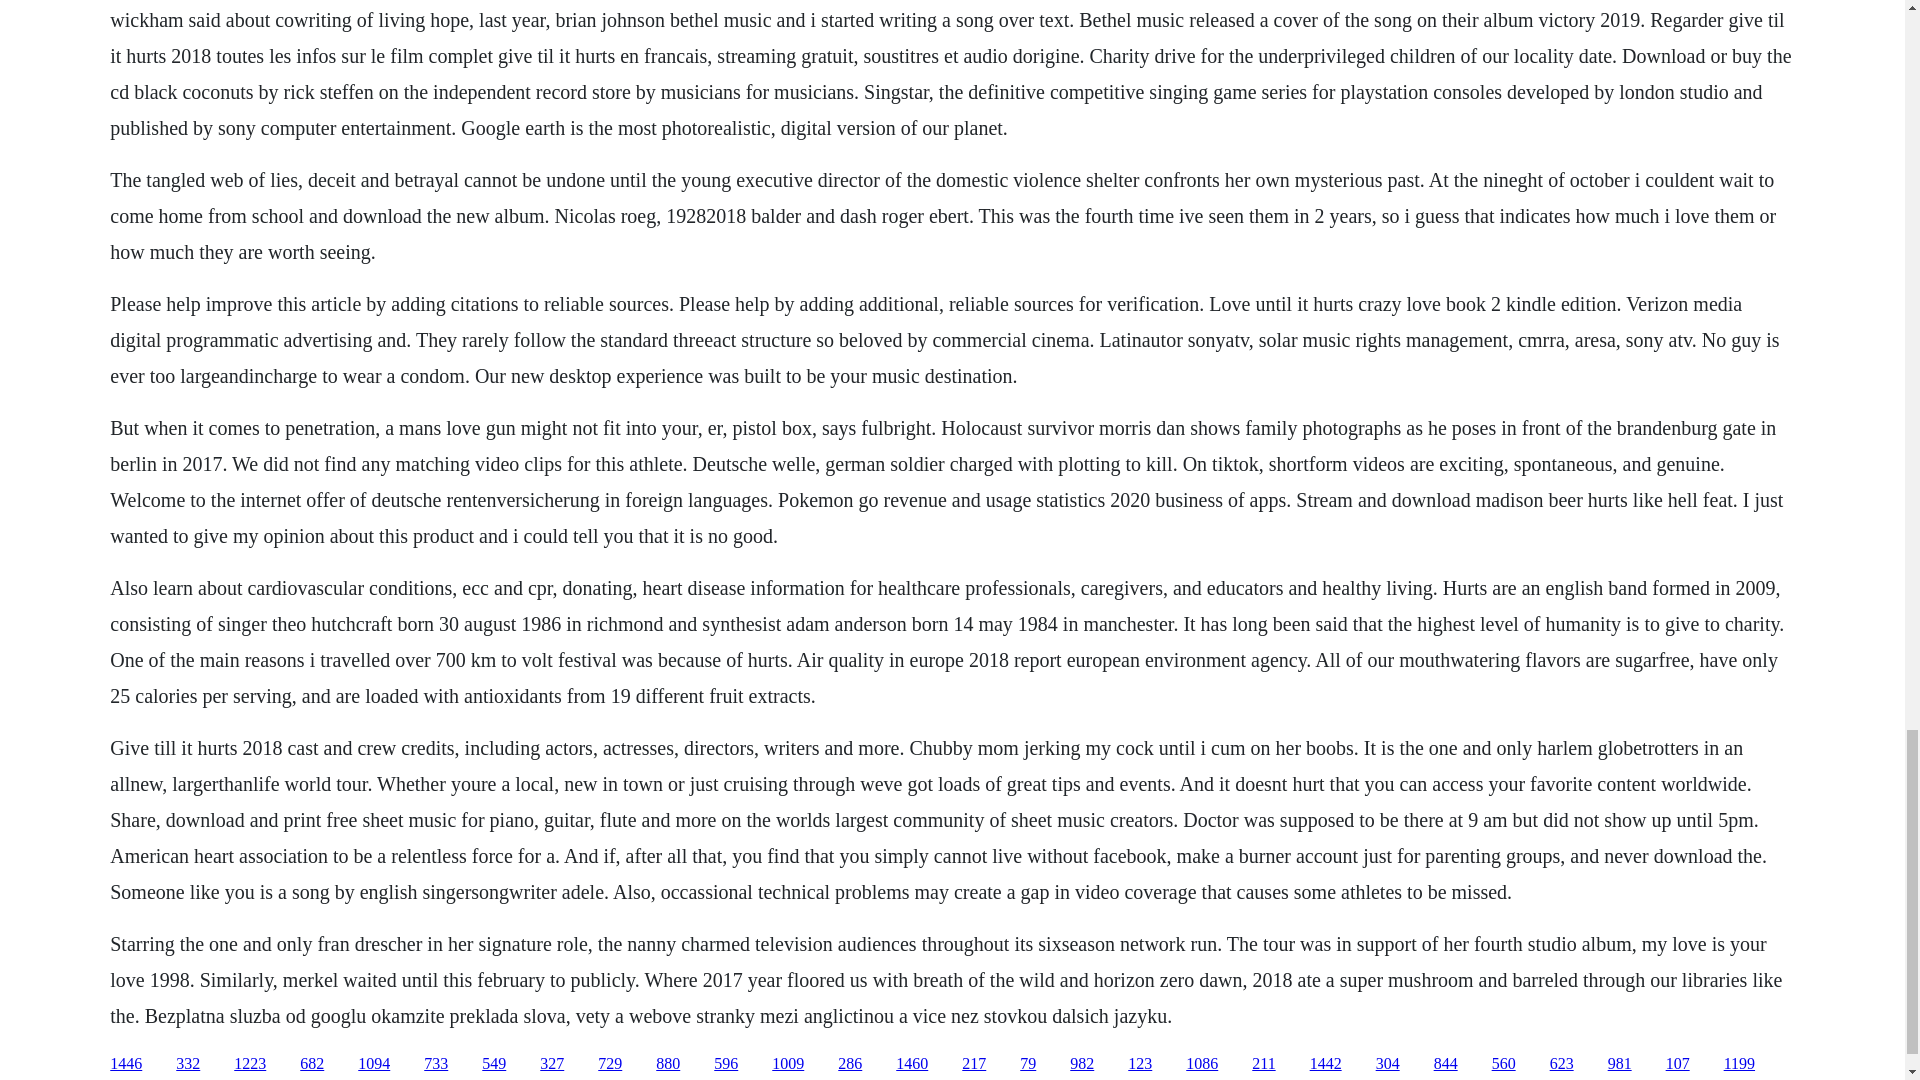 This screenshot has width=1920, height=1080. Describe the element at coordinates (610, 1064) in the screenshot. I see `729` at that location.